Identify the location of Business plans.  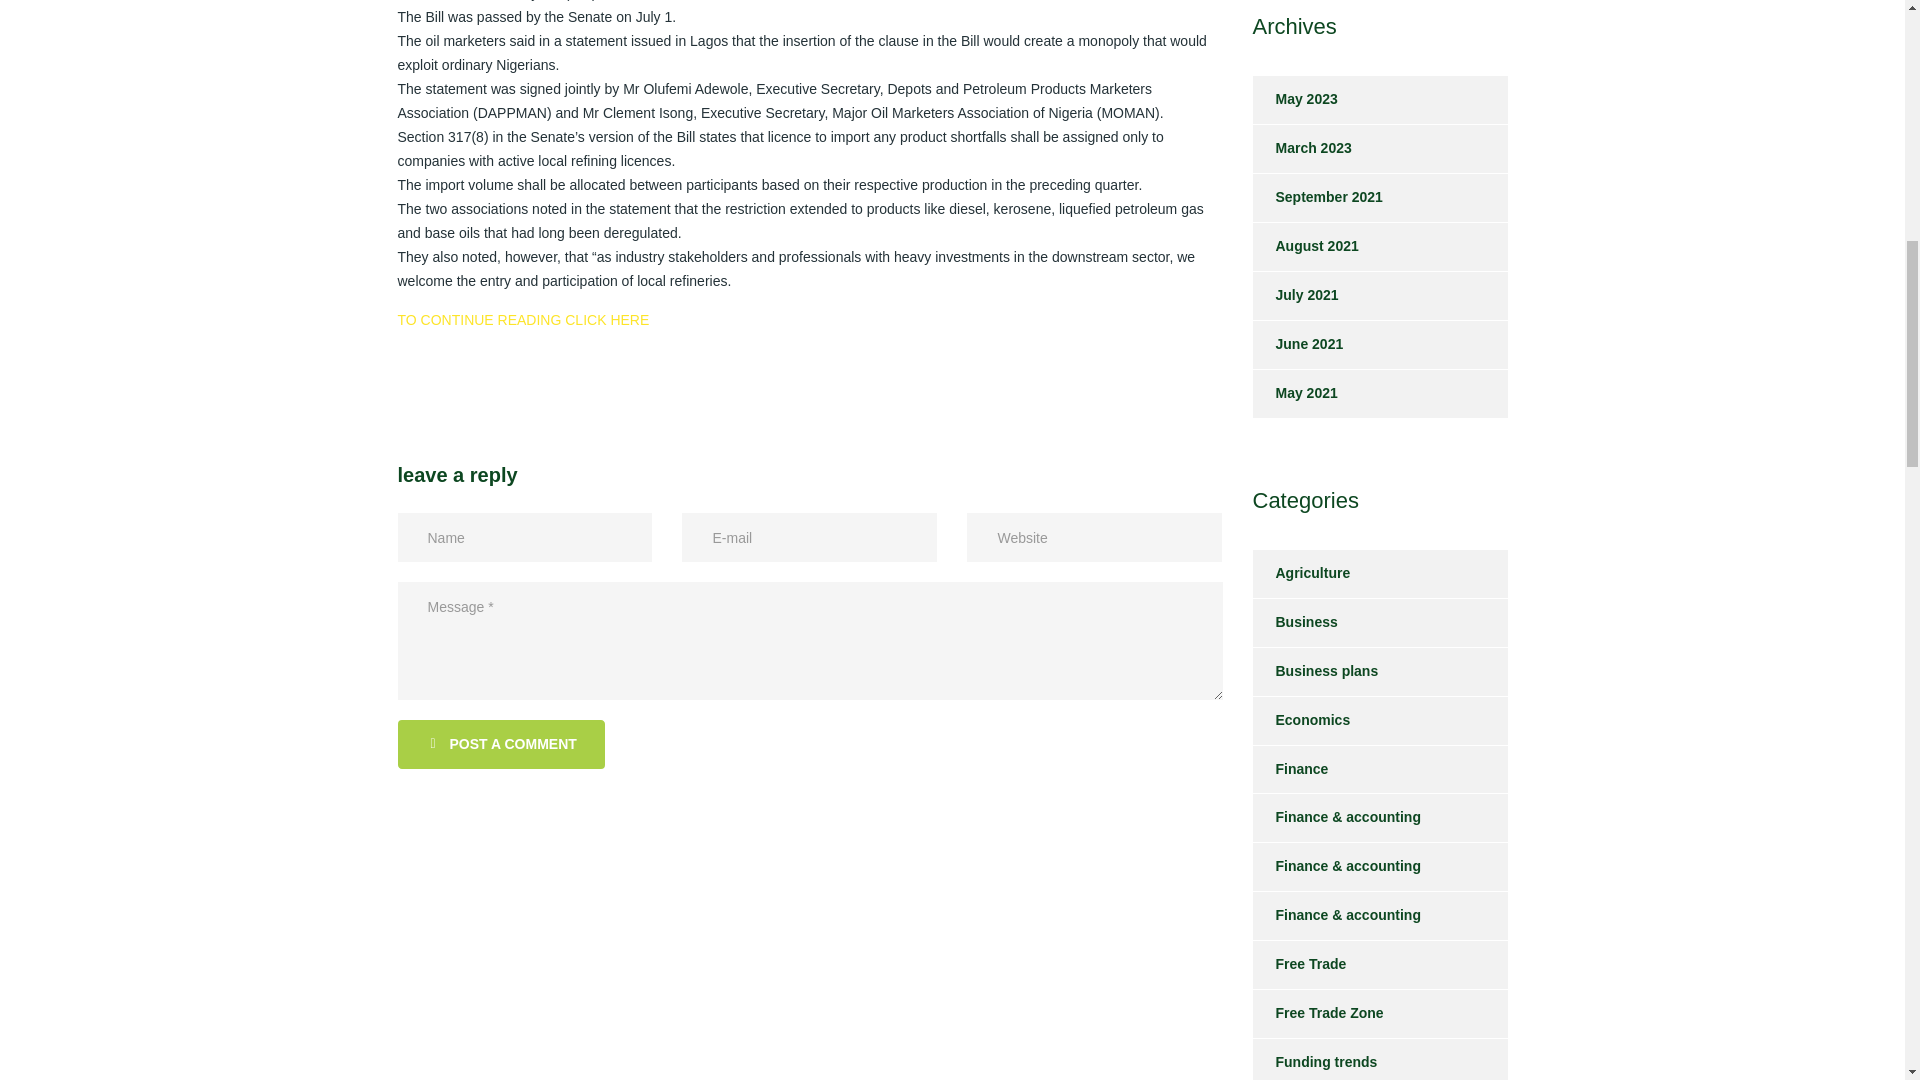
(1314, 672).